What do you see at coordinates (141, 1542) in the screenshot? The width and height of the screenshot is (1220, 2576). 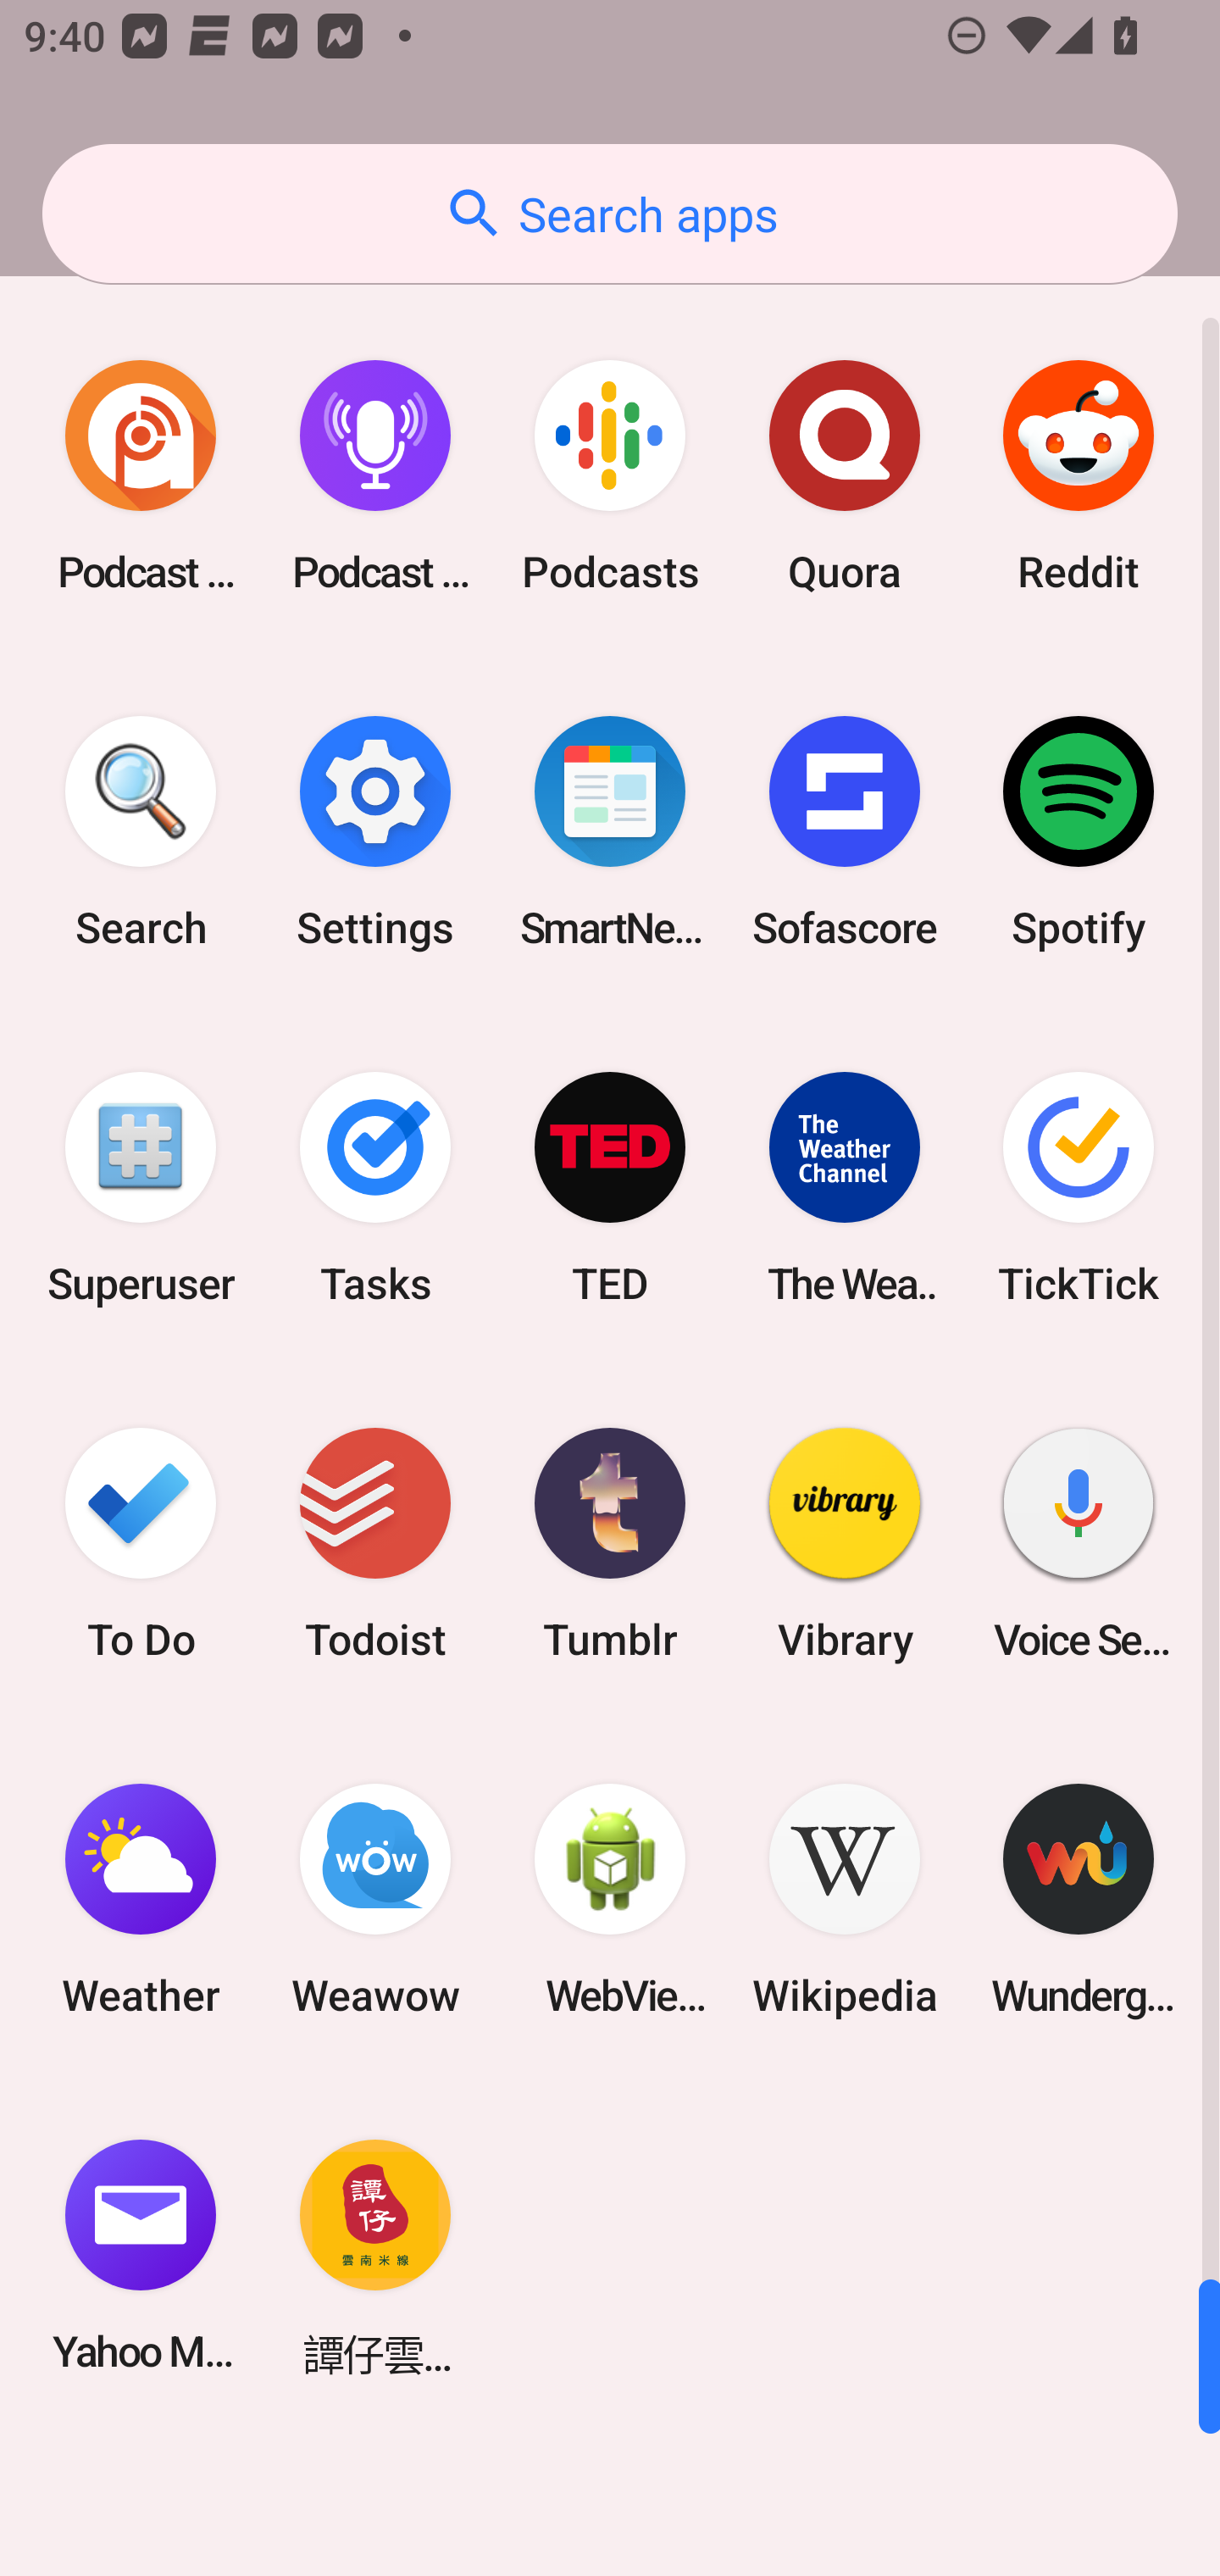 I see `To Do` at bounding box center [141, 1542].